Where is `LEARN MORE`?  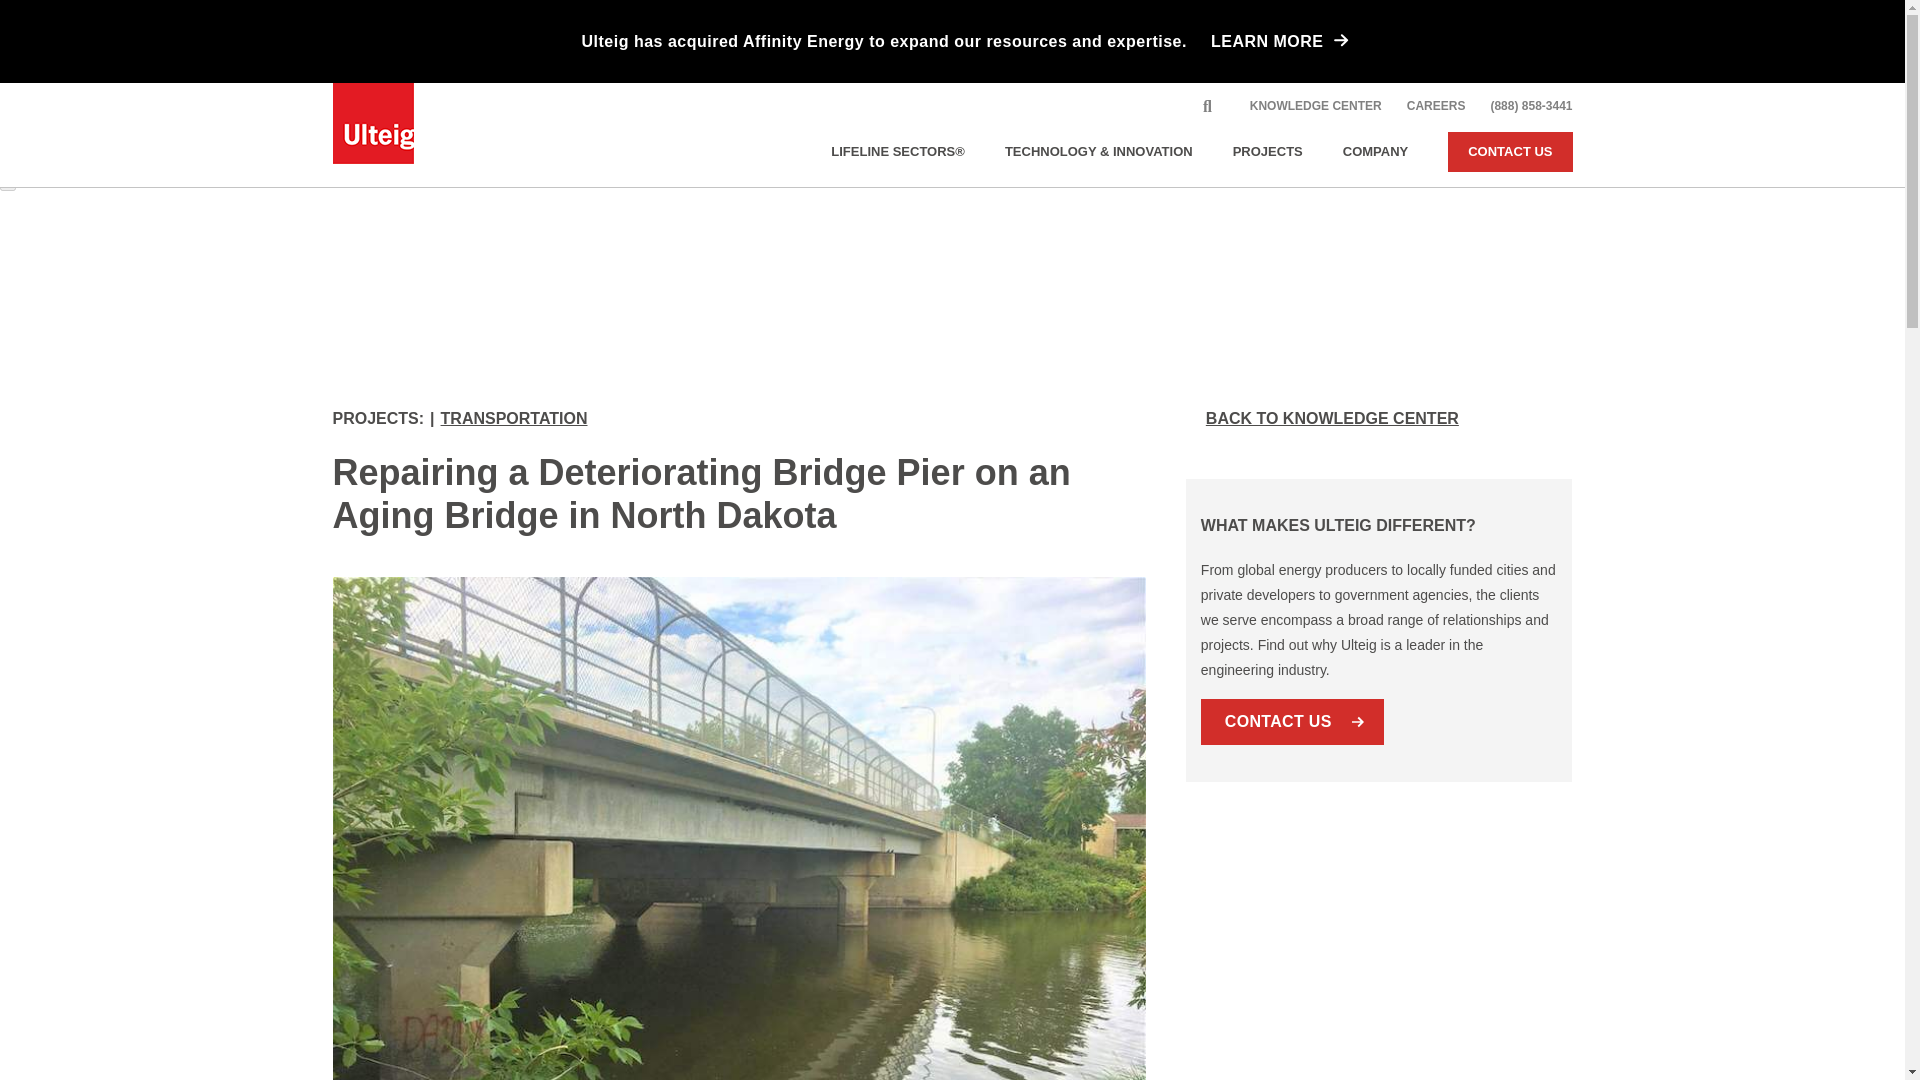
LEARN MORE is located at coordinates (1255, 41).